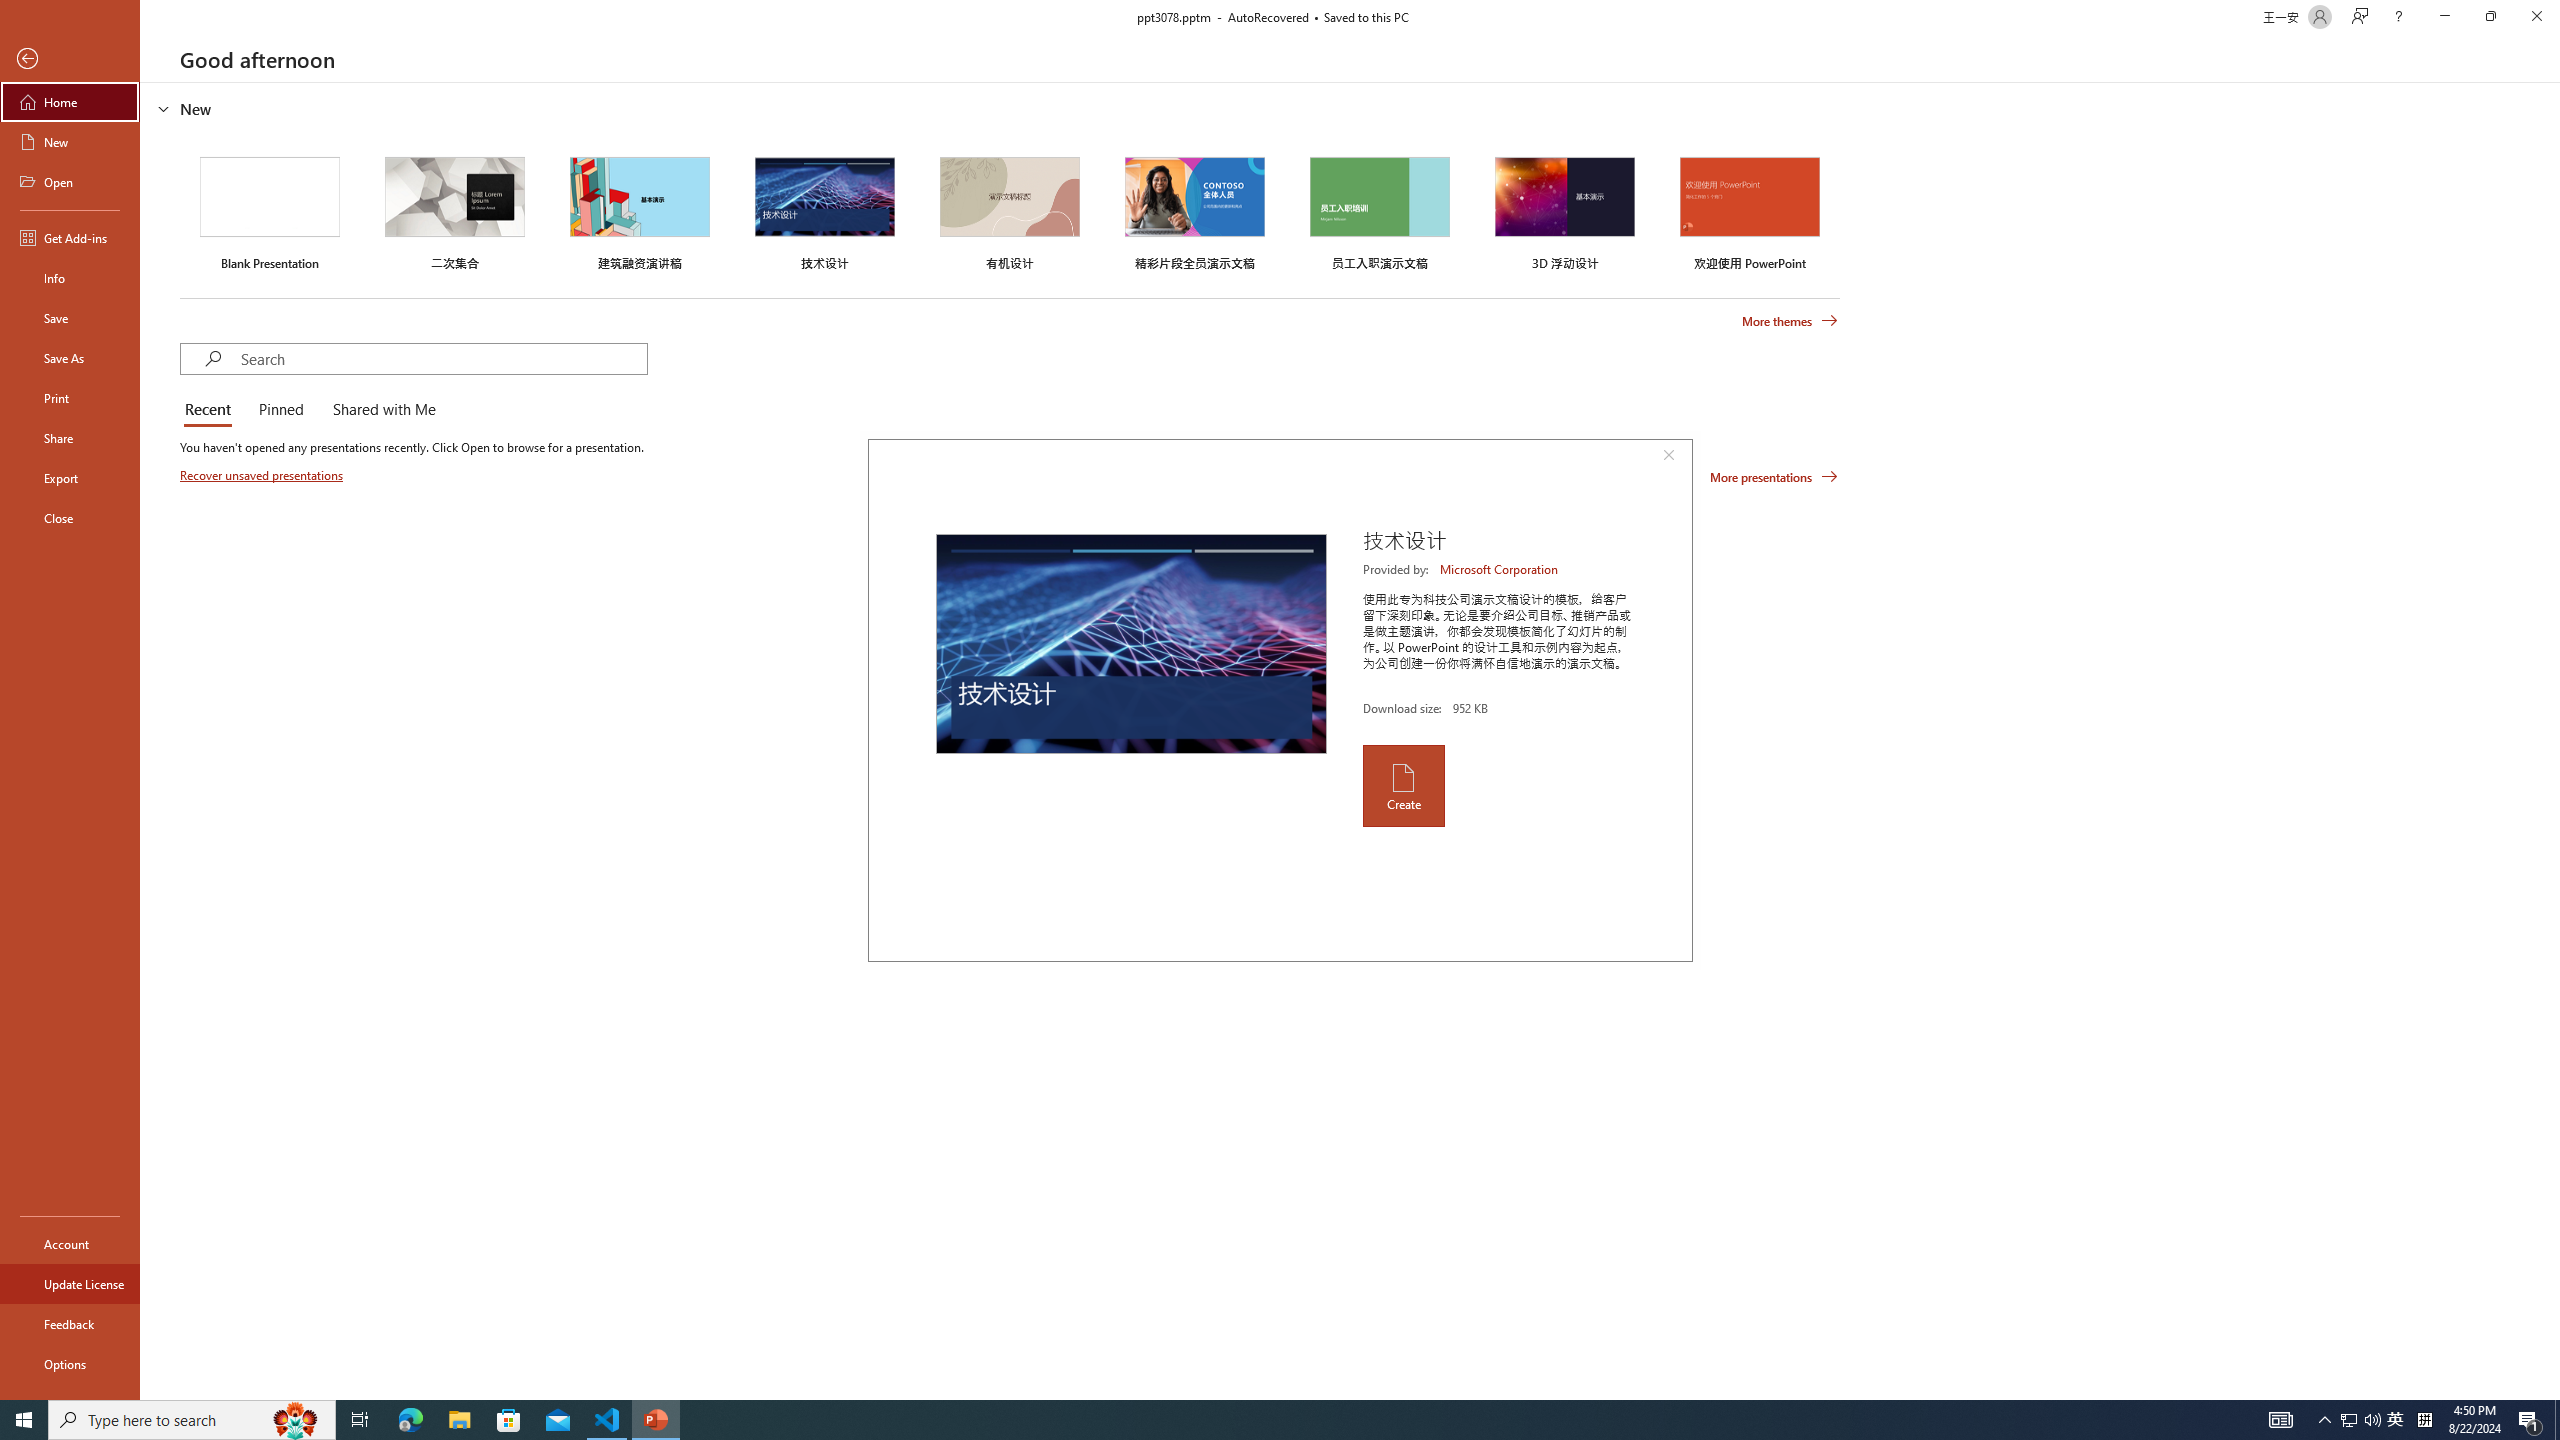 Image resolution: width=2560 pixels, height=1440 pixels. Describe the element at coordinates (70, 358) in the screenshot. I see `Save As` at that location.